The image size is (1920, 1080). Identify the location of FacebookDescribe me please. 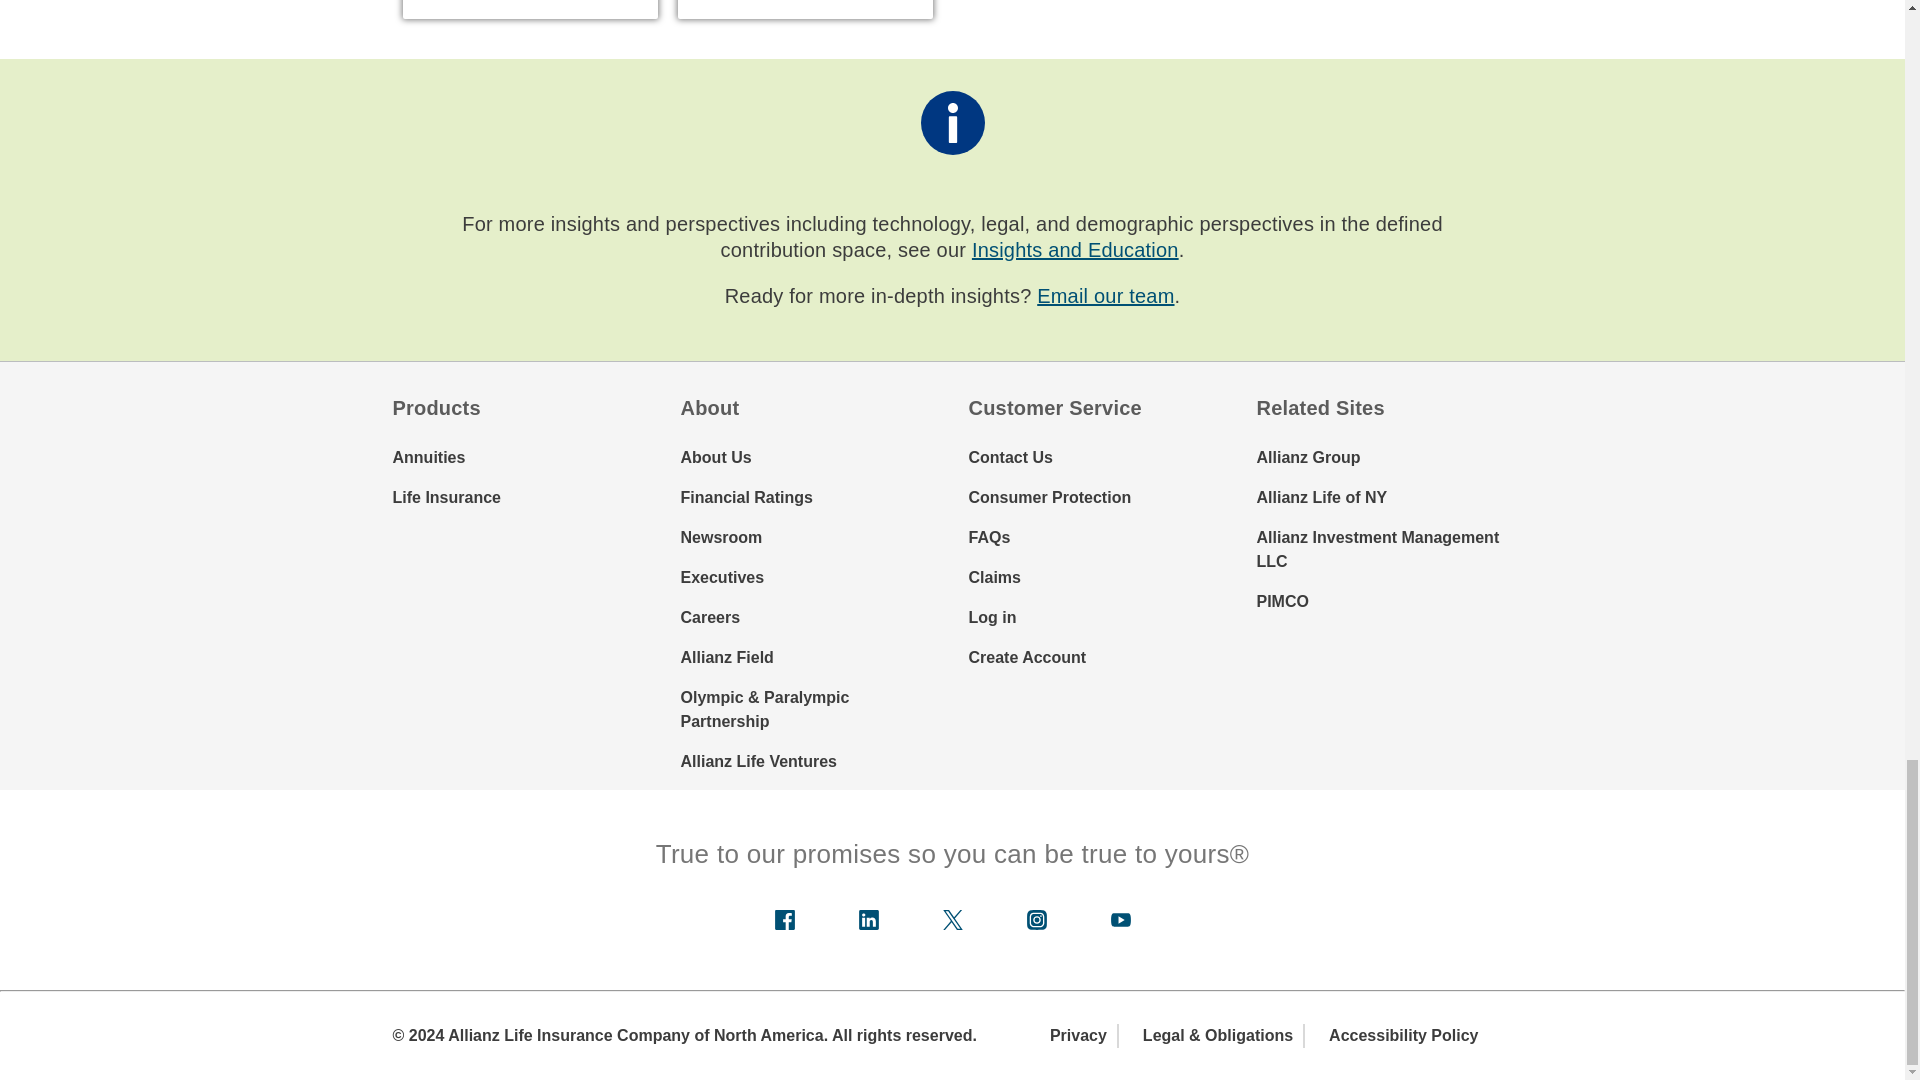
(784, 920).